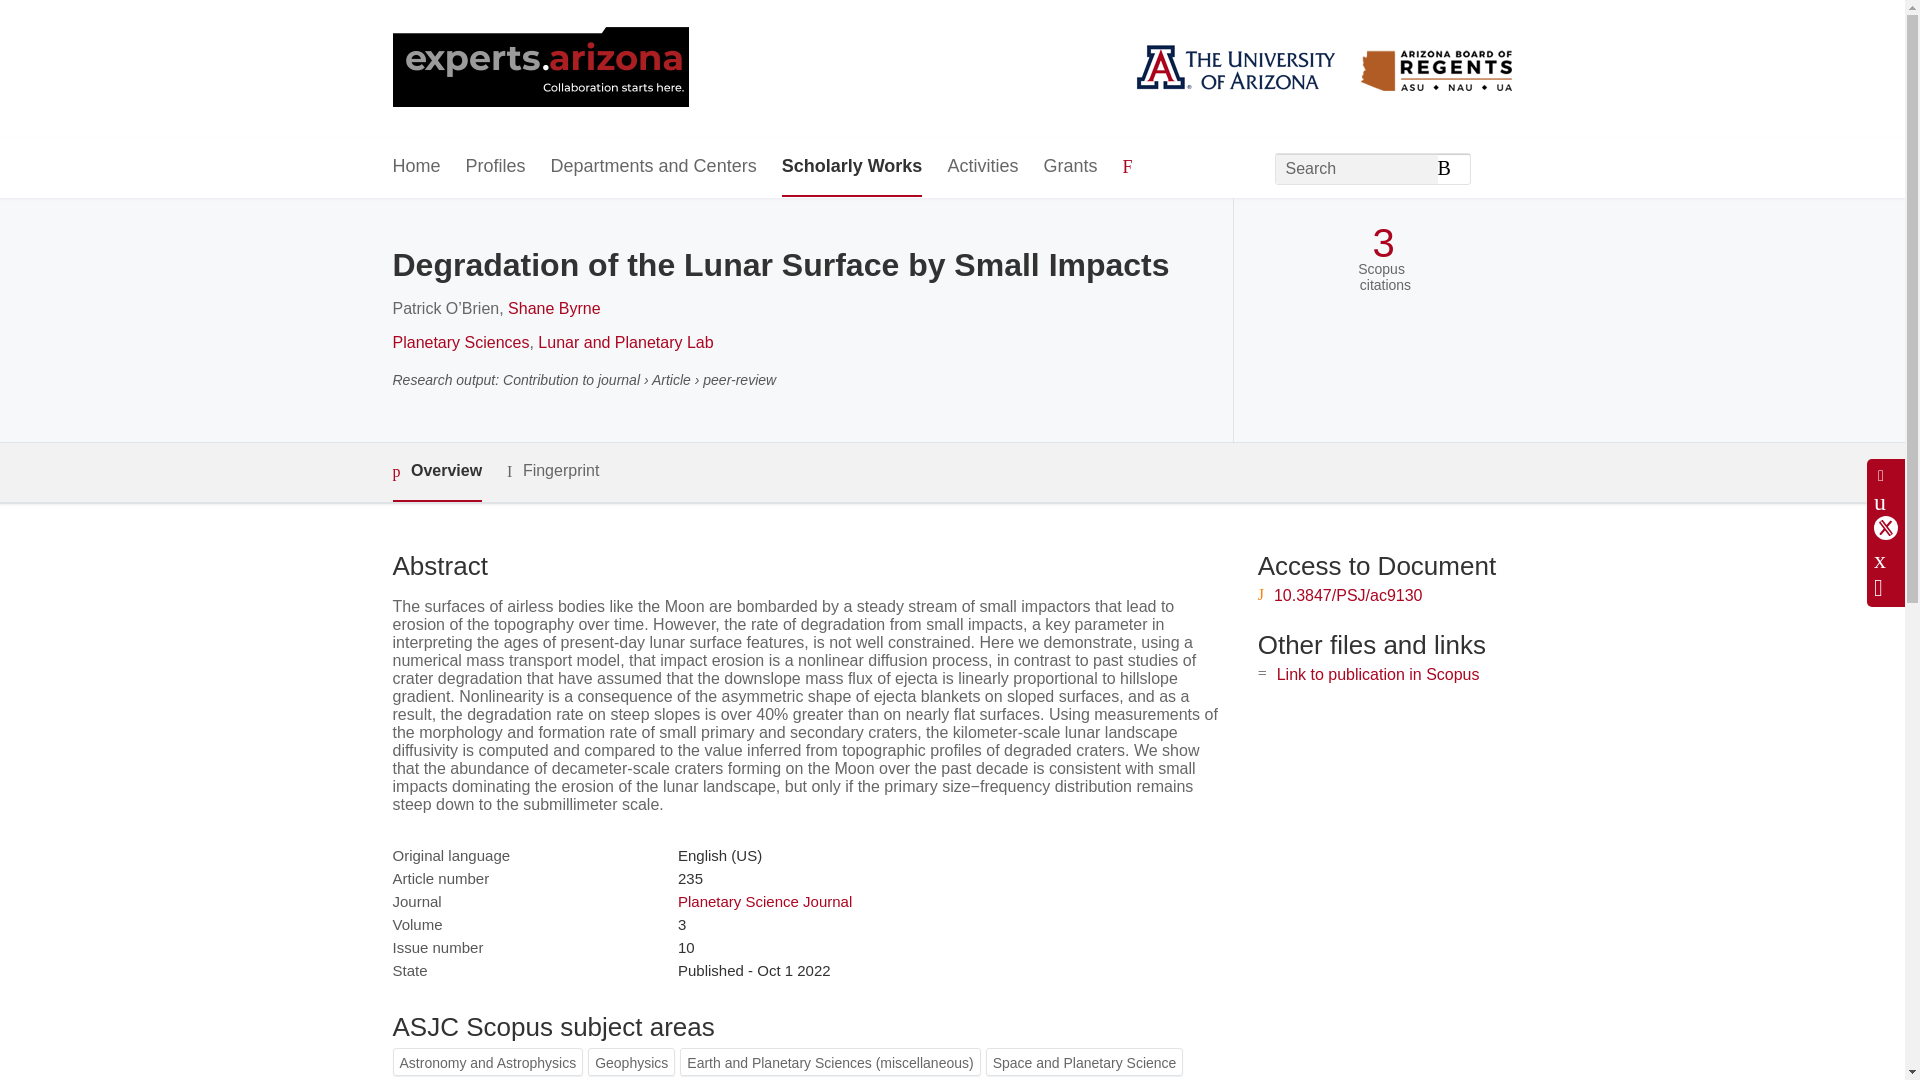 The height and width of the screenshot is (1080, 1920). What do you see at coordinates (460, 342) in the screenshot?
I see `Planetary Sciences` at bounding box center [460, 342].